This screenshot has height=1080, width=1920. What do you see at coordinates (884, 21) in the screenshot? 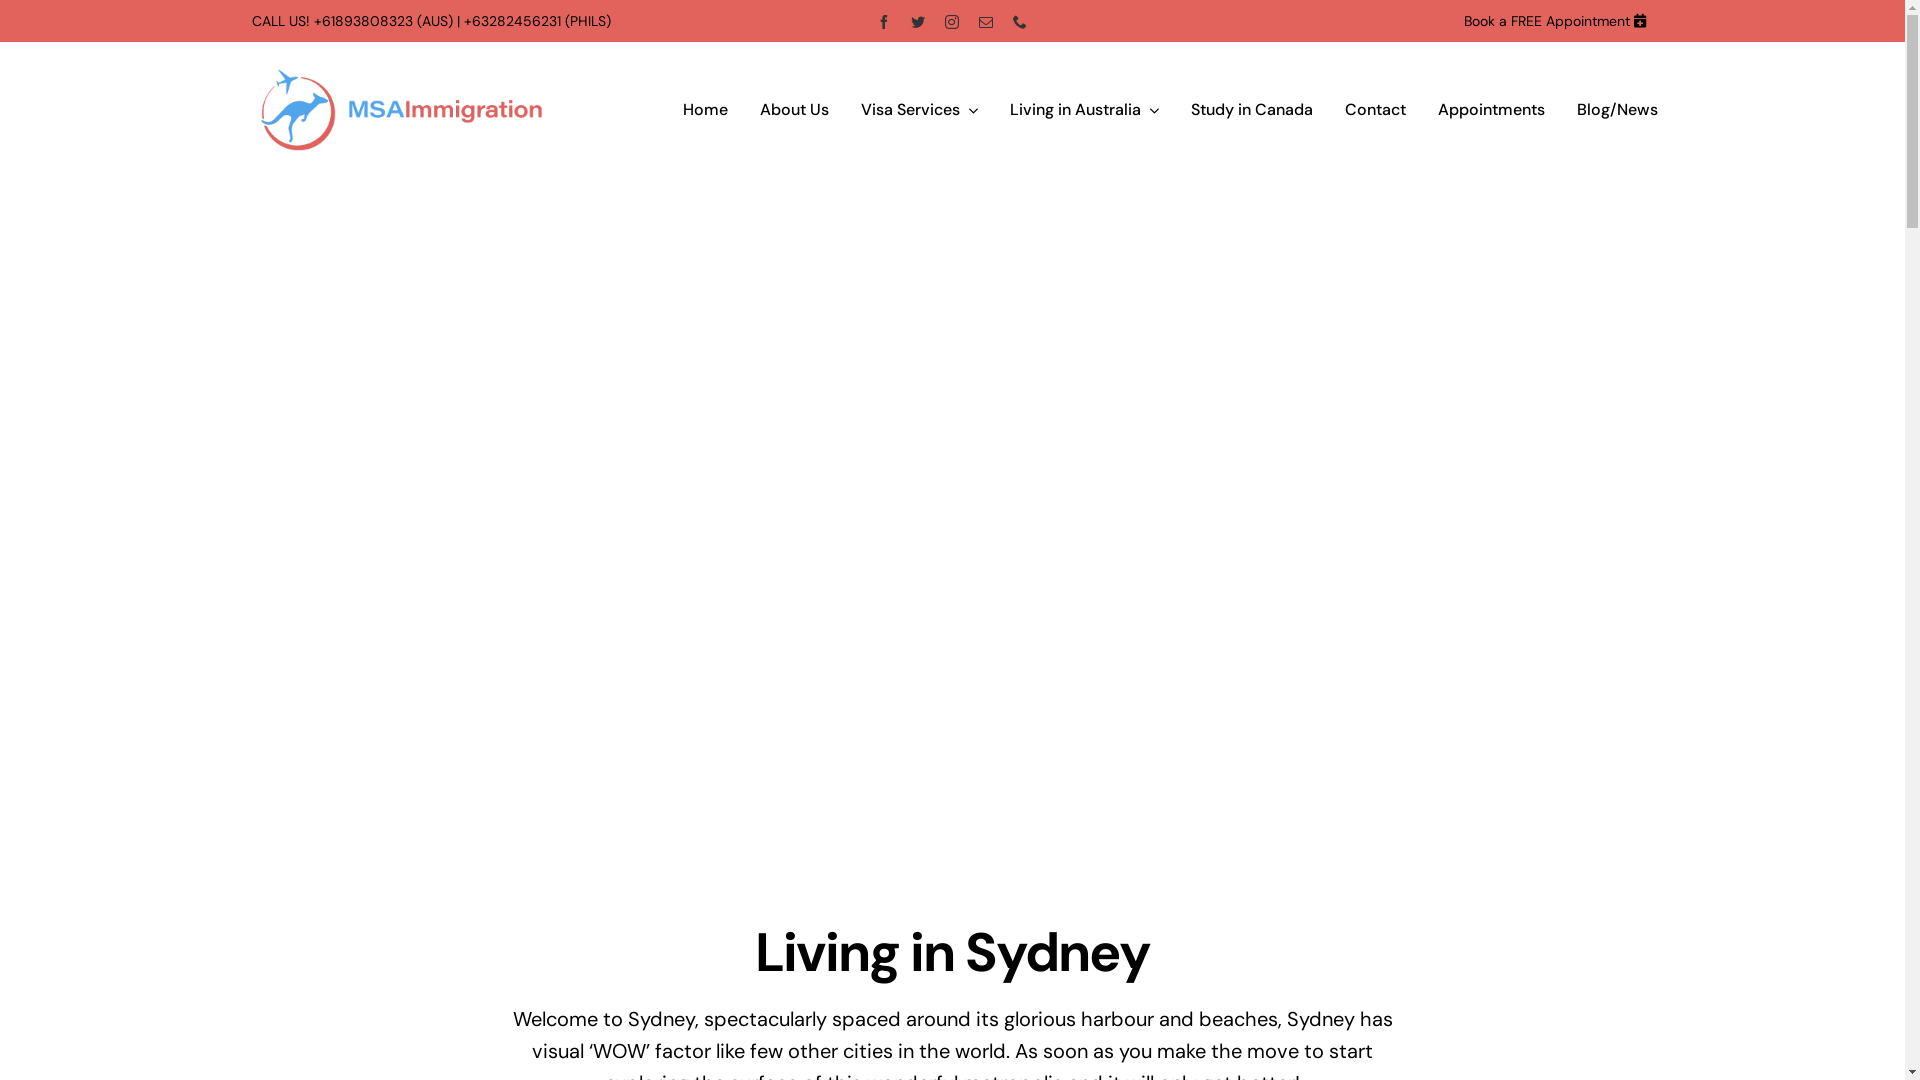
I see `Facebook` at bounding box center [884, 21].